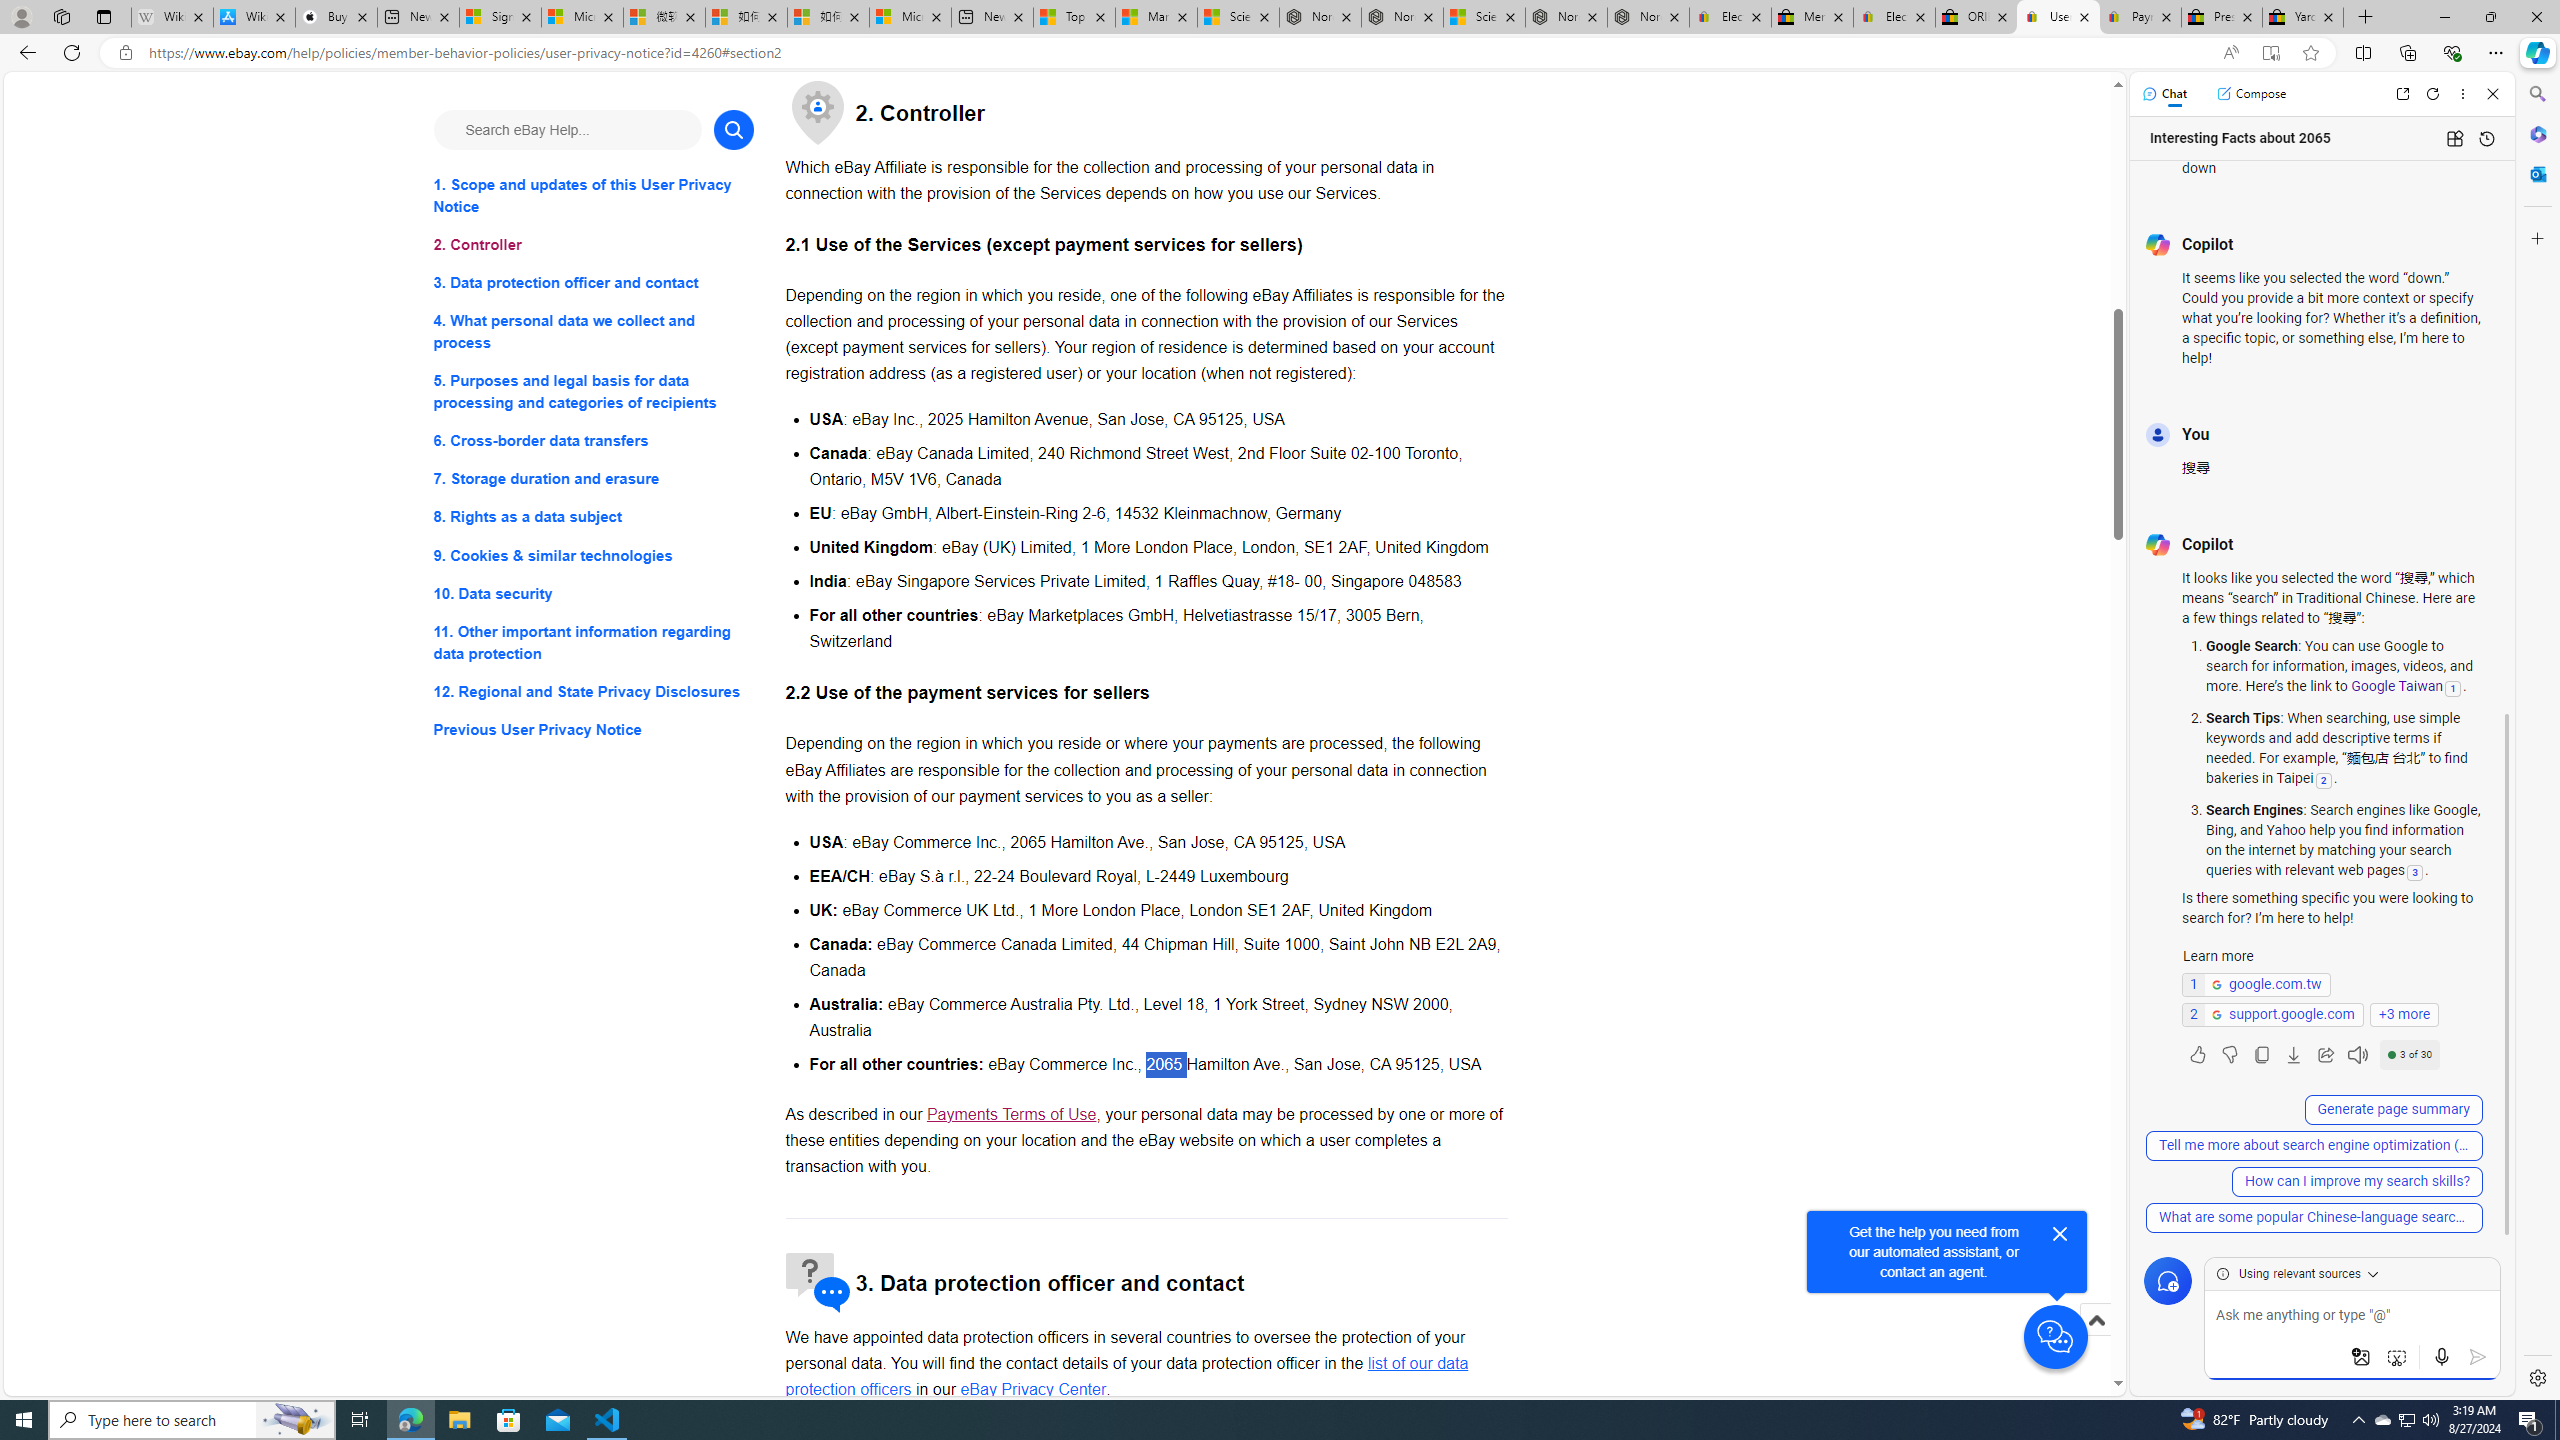 The width and height of the screenshot is (2560, 1440). Describe the element at coordinates (594, 690) in the screenshot. I see `12. Regional and State Privacy Disclosures` at that location.